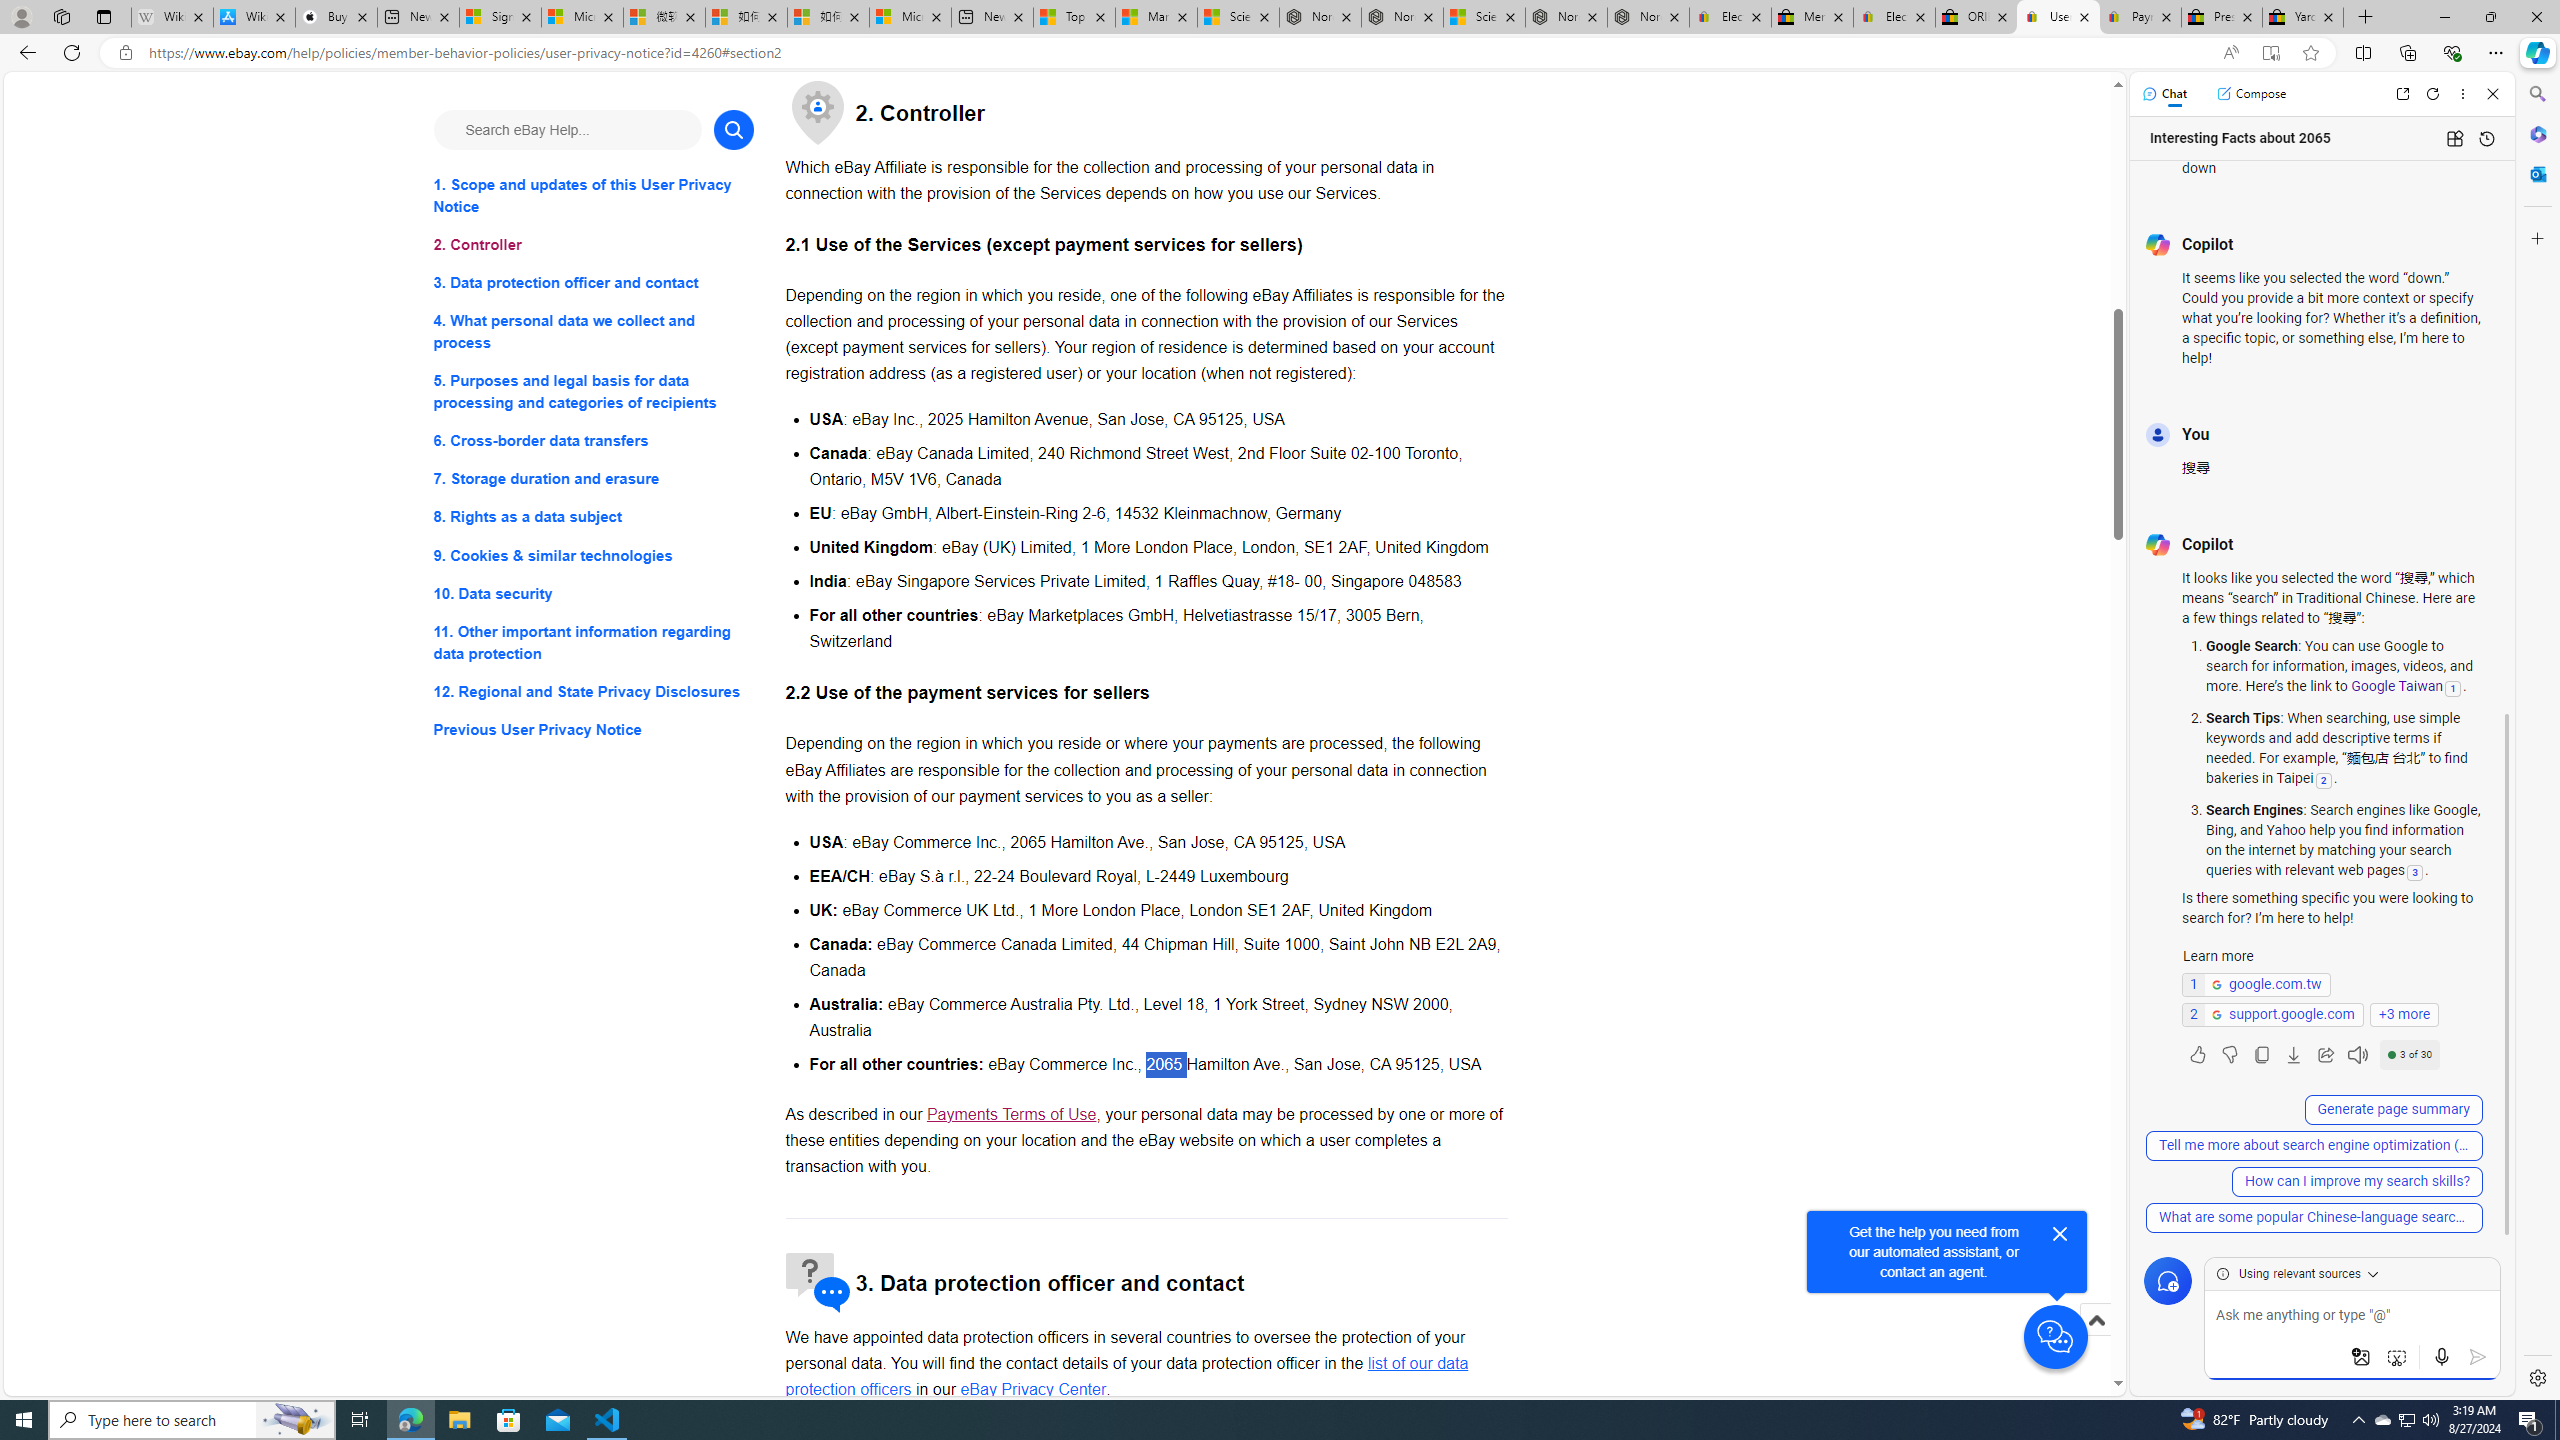 The width and height of the screenshot is (2560, 1440). Describe the element at coordinates (594, 690) in the screenshot. I see `12. Regional and State Privacy Disclosures` at that location.